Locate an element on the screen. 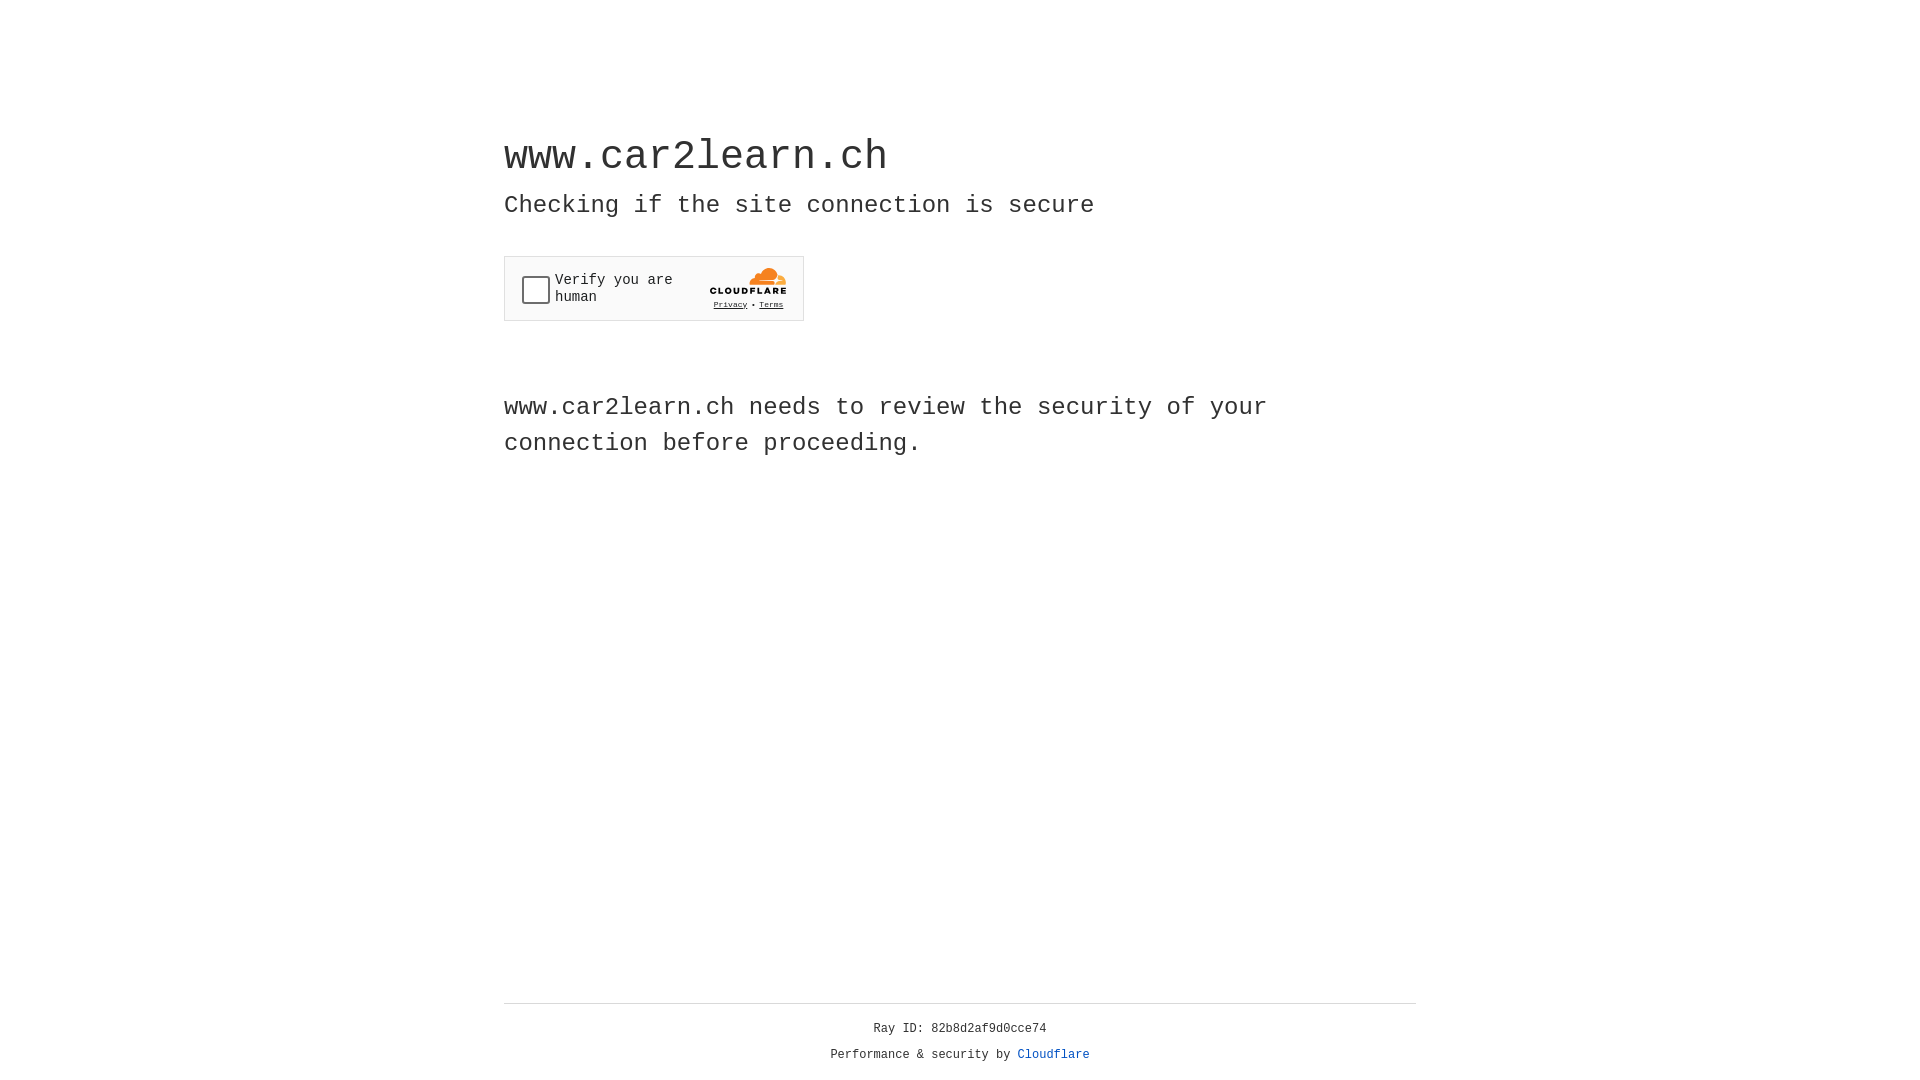 The width and height of the screenshot is (1920, 1080). Widget containing a Cloudflare security challenge is located at coordinates (654, 288).